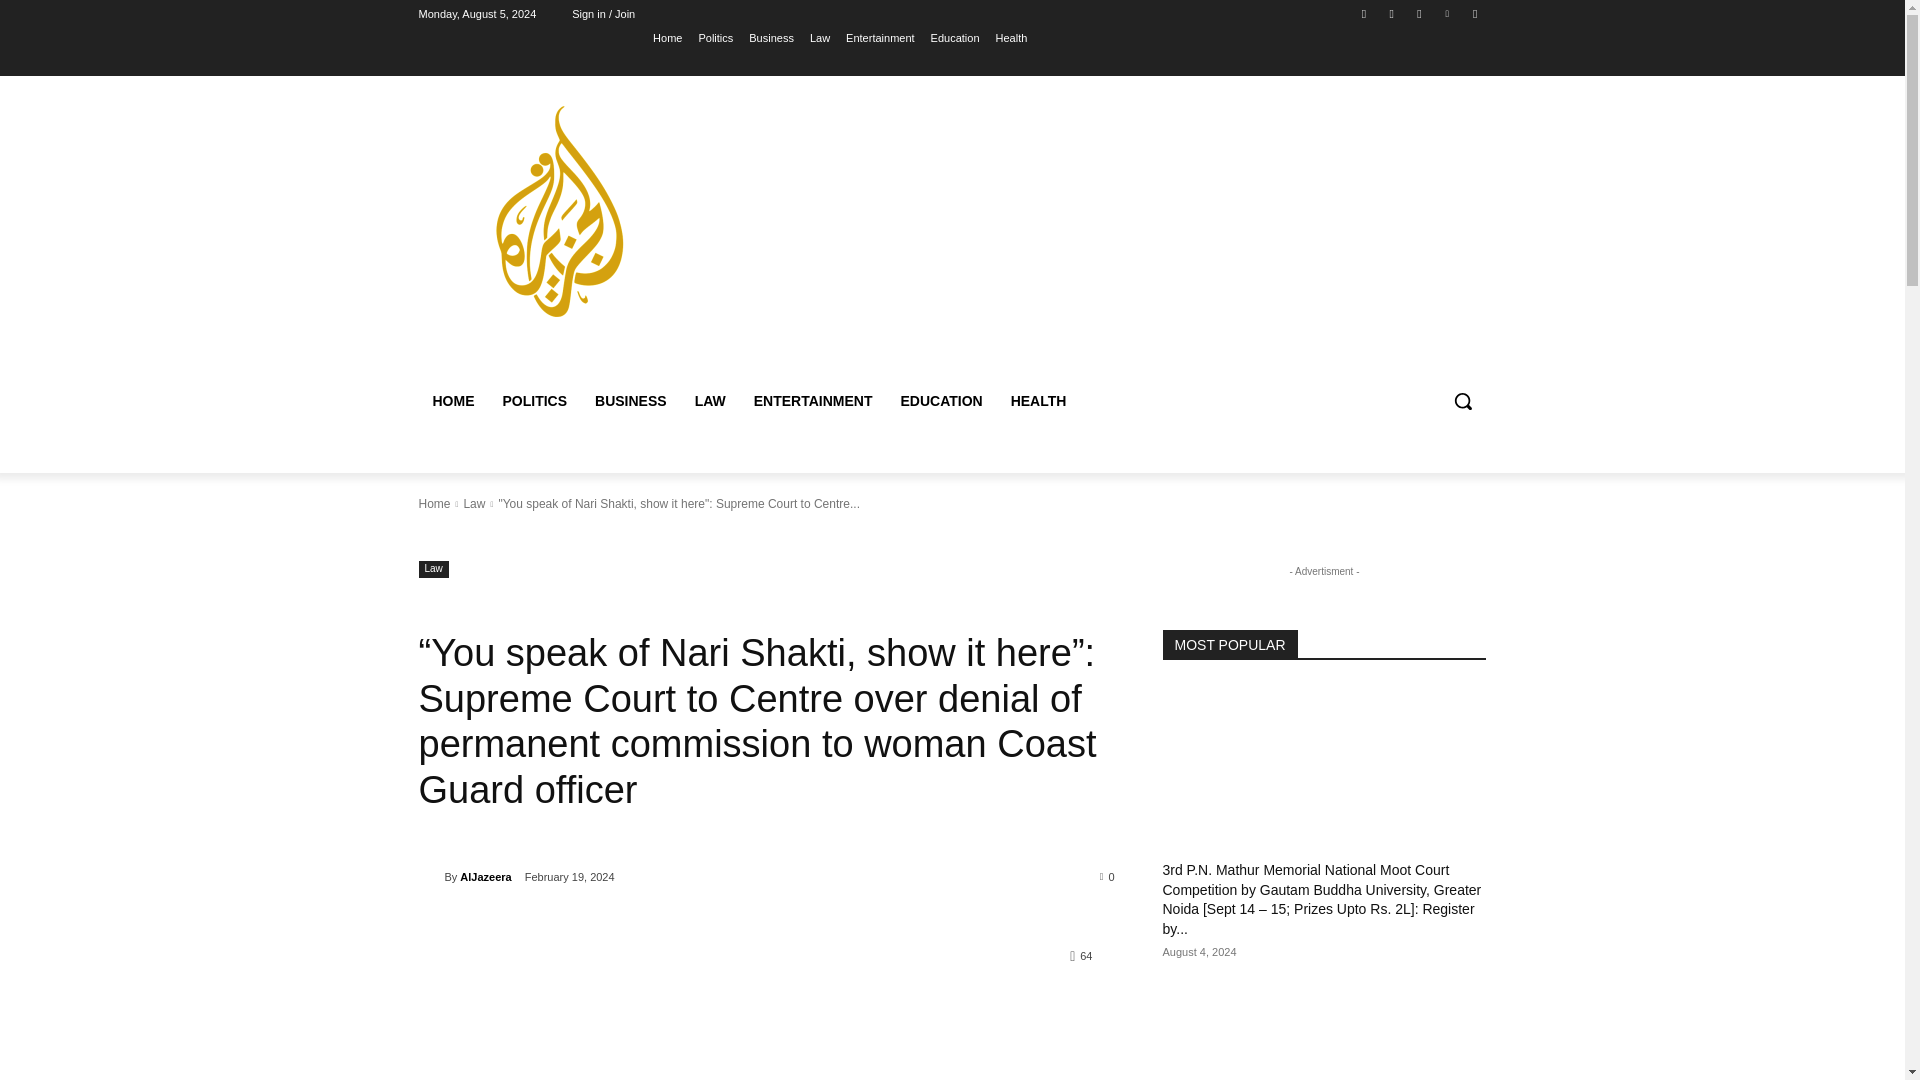 The width and height of the screenshot is (1920, 1080). Describe the element at coordinates (430, 876) in the screenshot. I see `AlJazeera` at that location.